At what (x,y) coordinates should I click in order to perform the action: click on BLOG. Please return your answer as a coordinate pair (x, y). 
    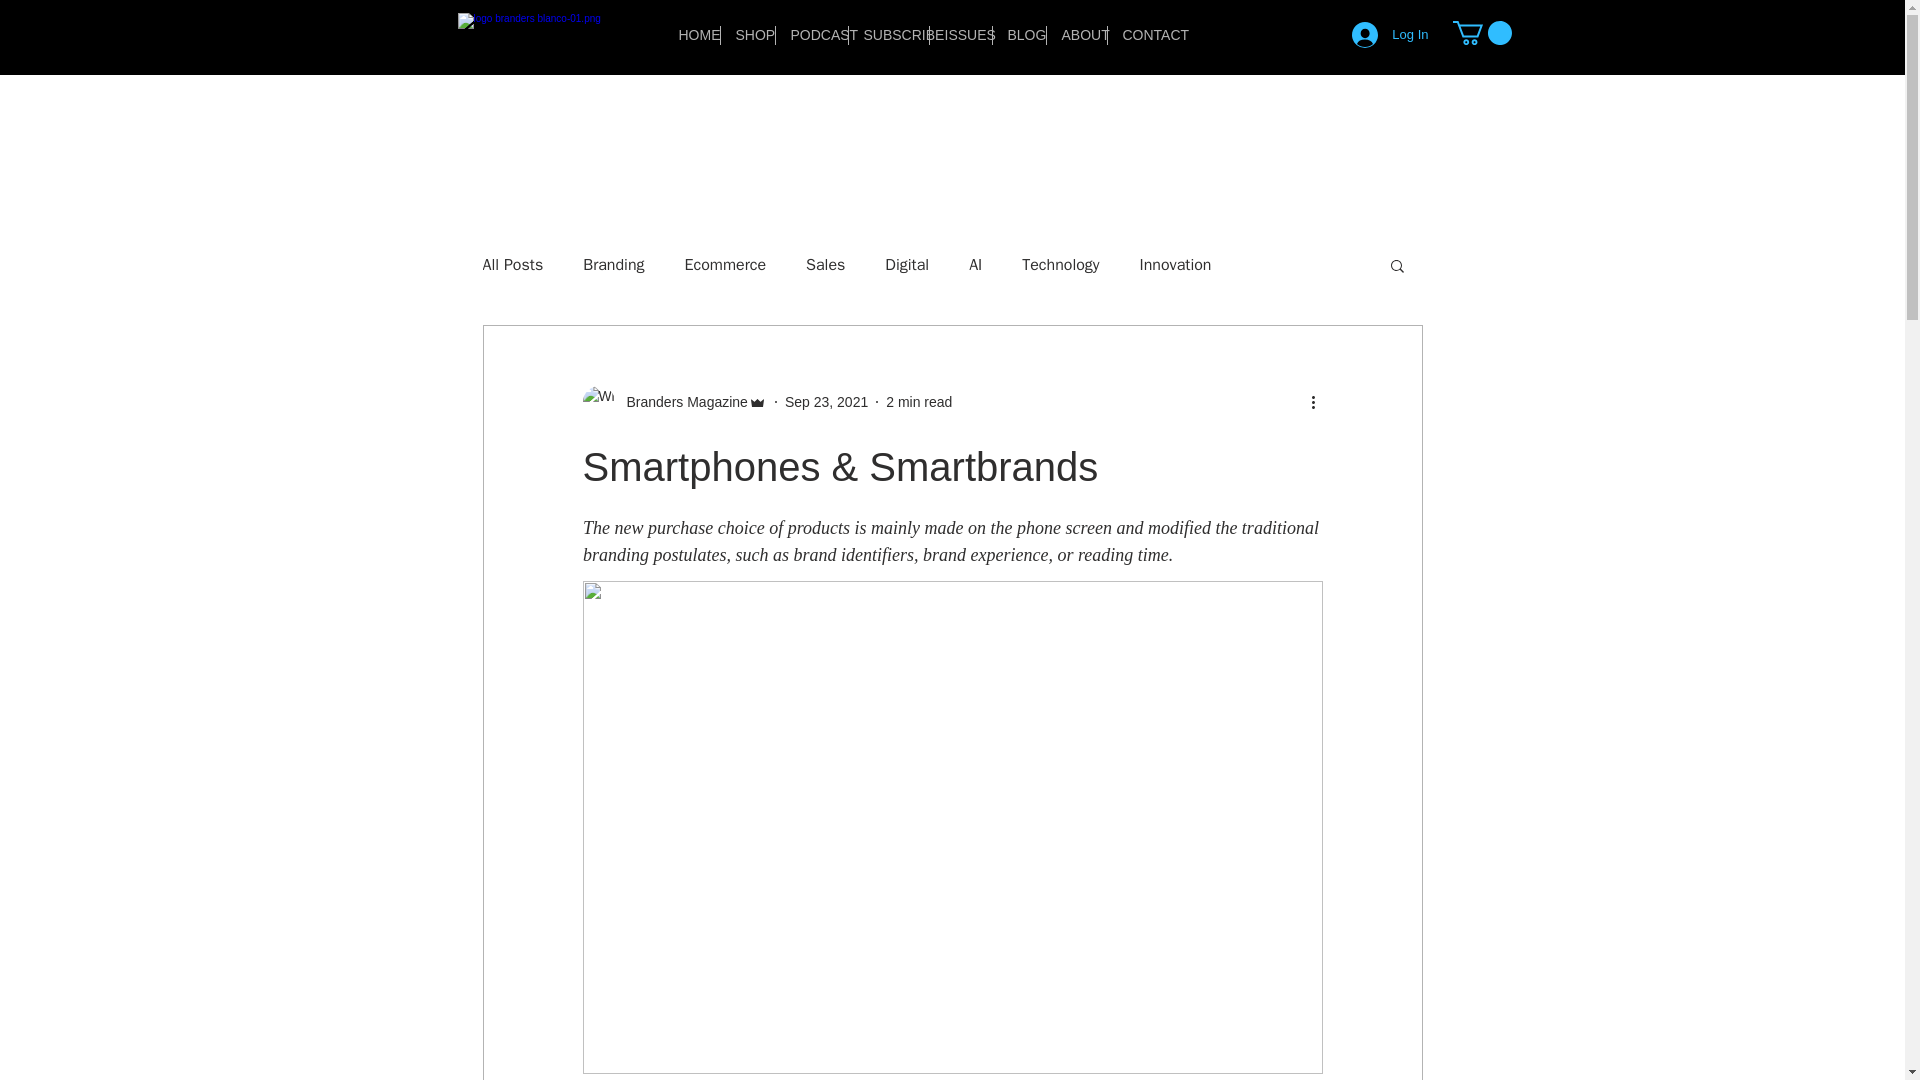
    Looking at the image, I should click on (1018, 35).